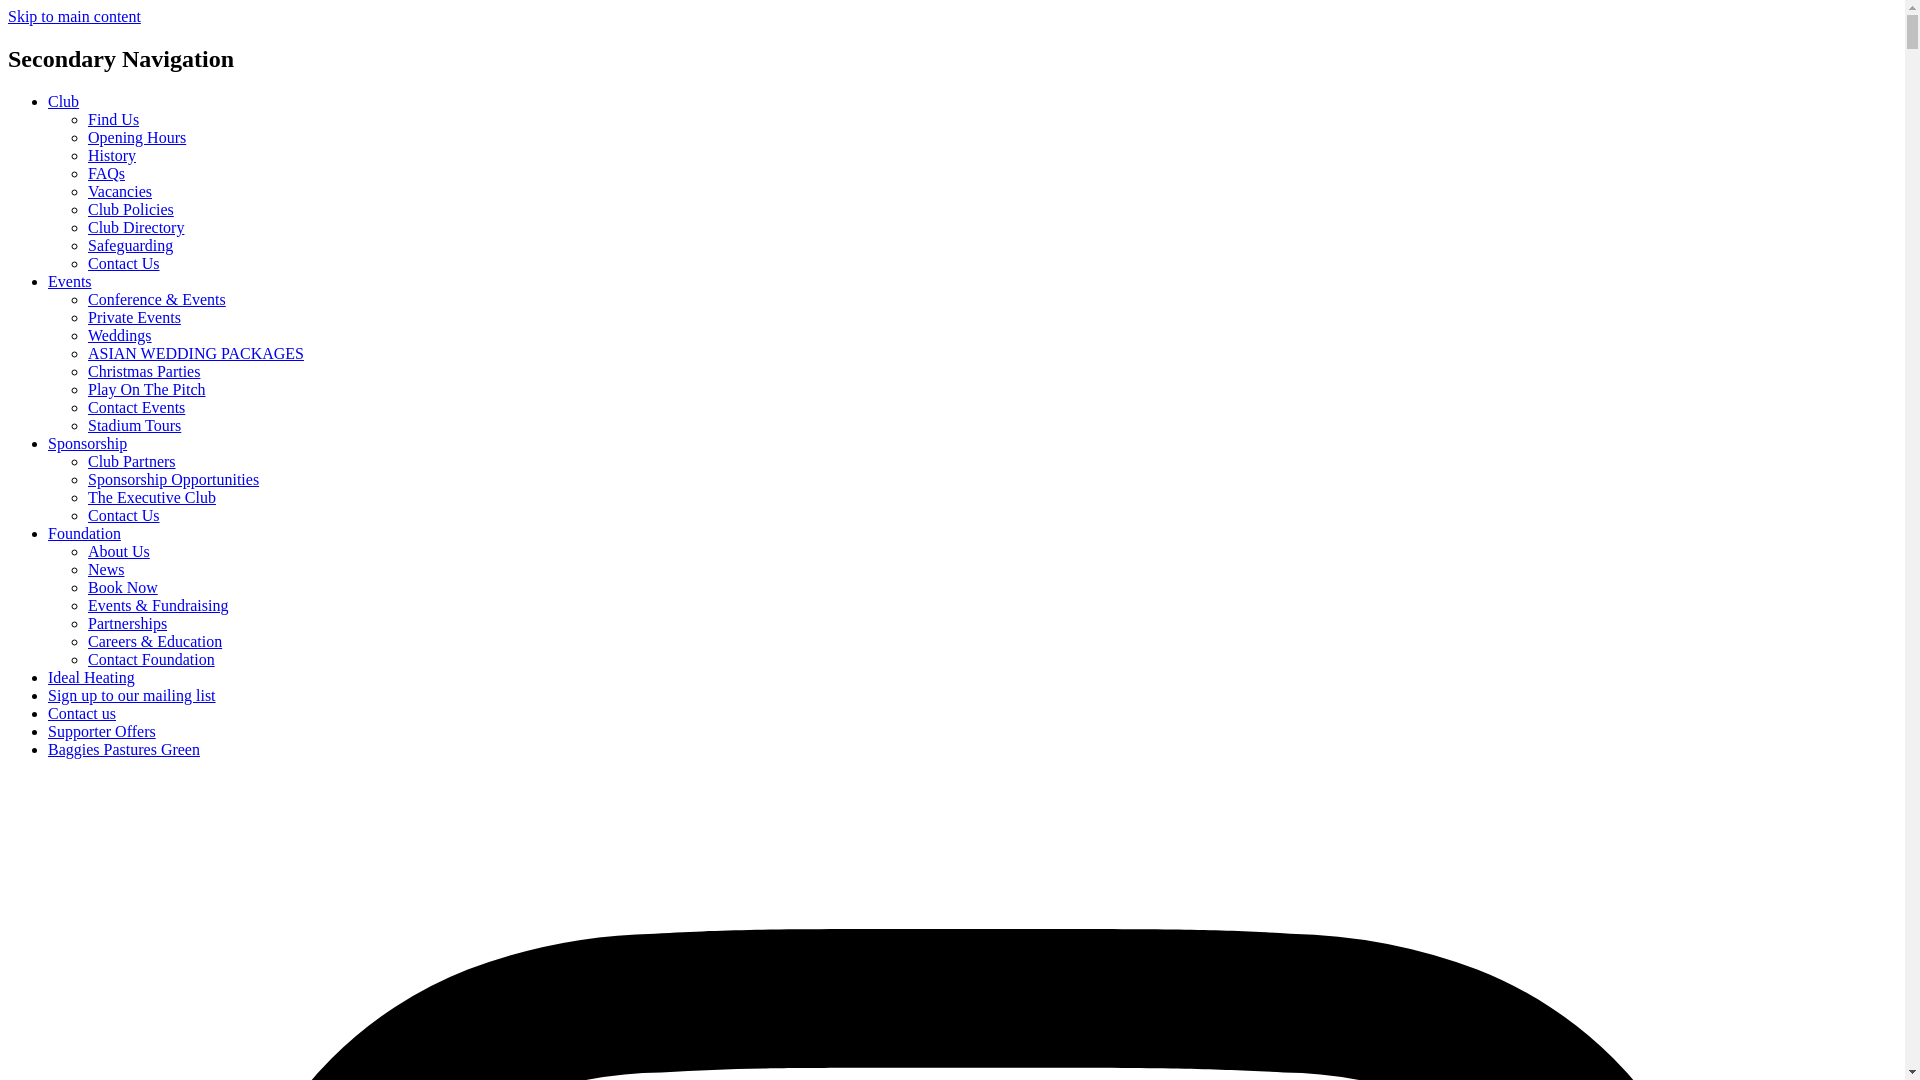 This screenshot has height=1080, width=1920. Describe the element at coordinates (106, 174) in the screenshot. I see `FAQs` at that location.